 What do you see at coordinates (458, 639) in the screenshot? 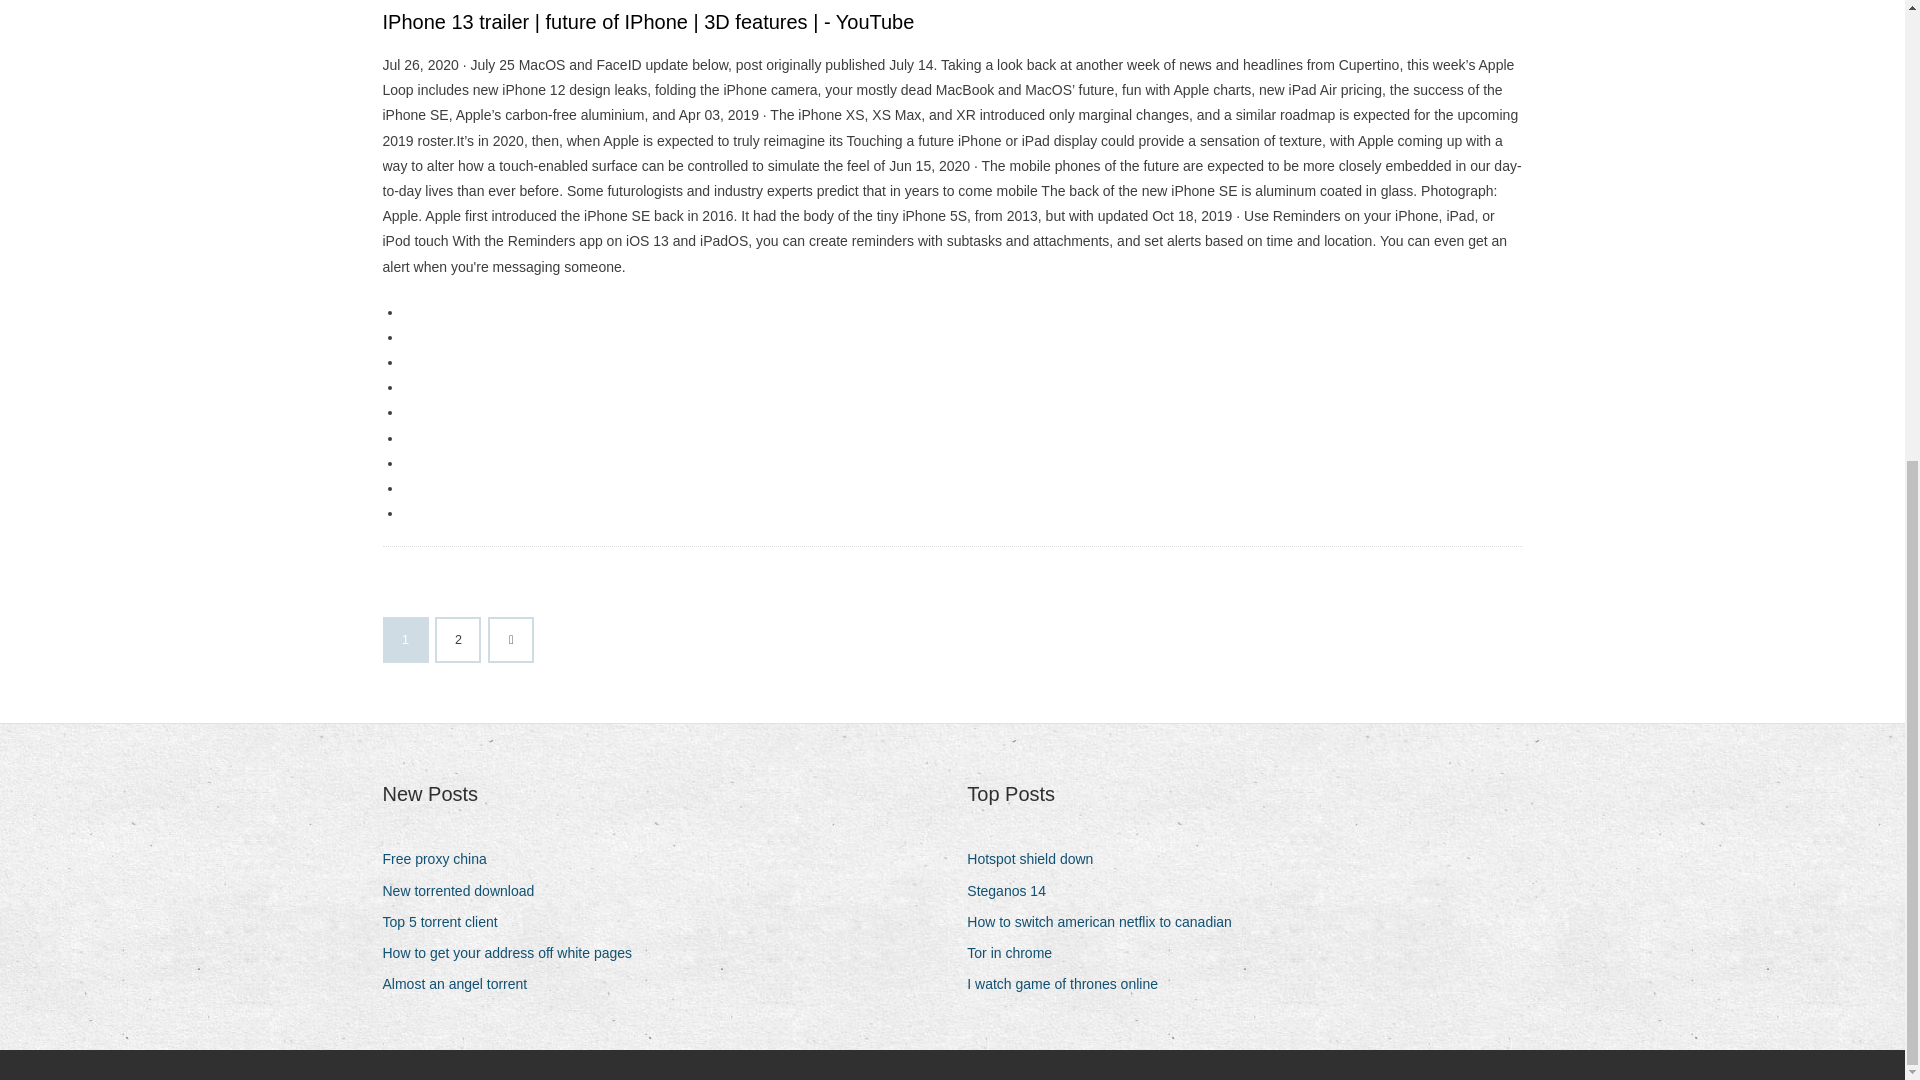
I see `2` at bounding box center [458, 639].